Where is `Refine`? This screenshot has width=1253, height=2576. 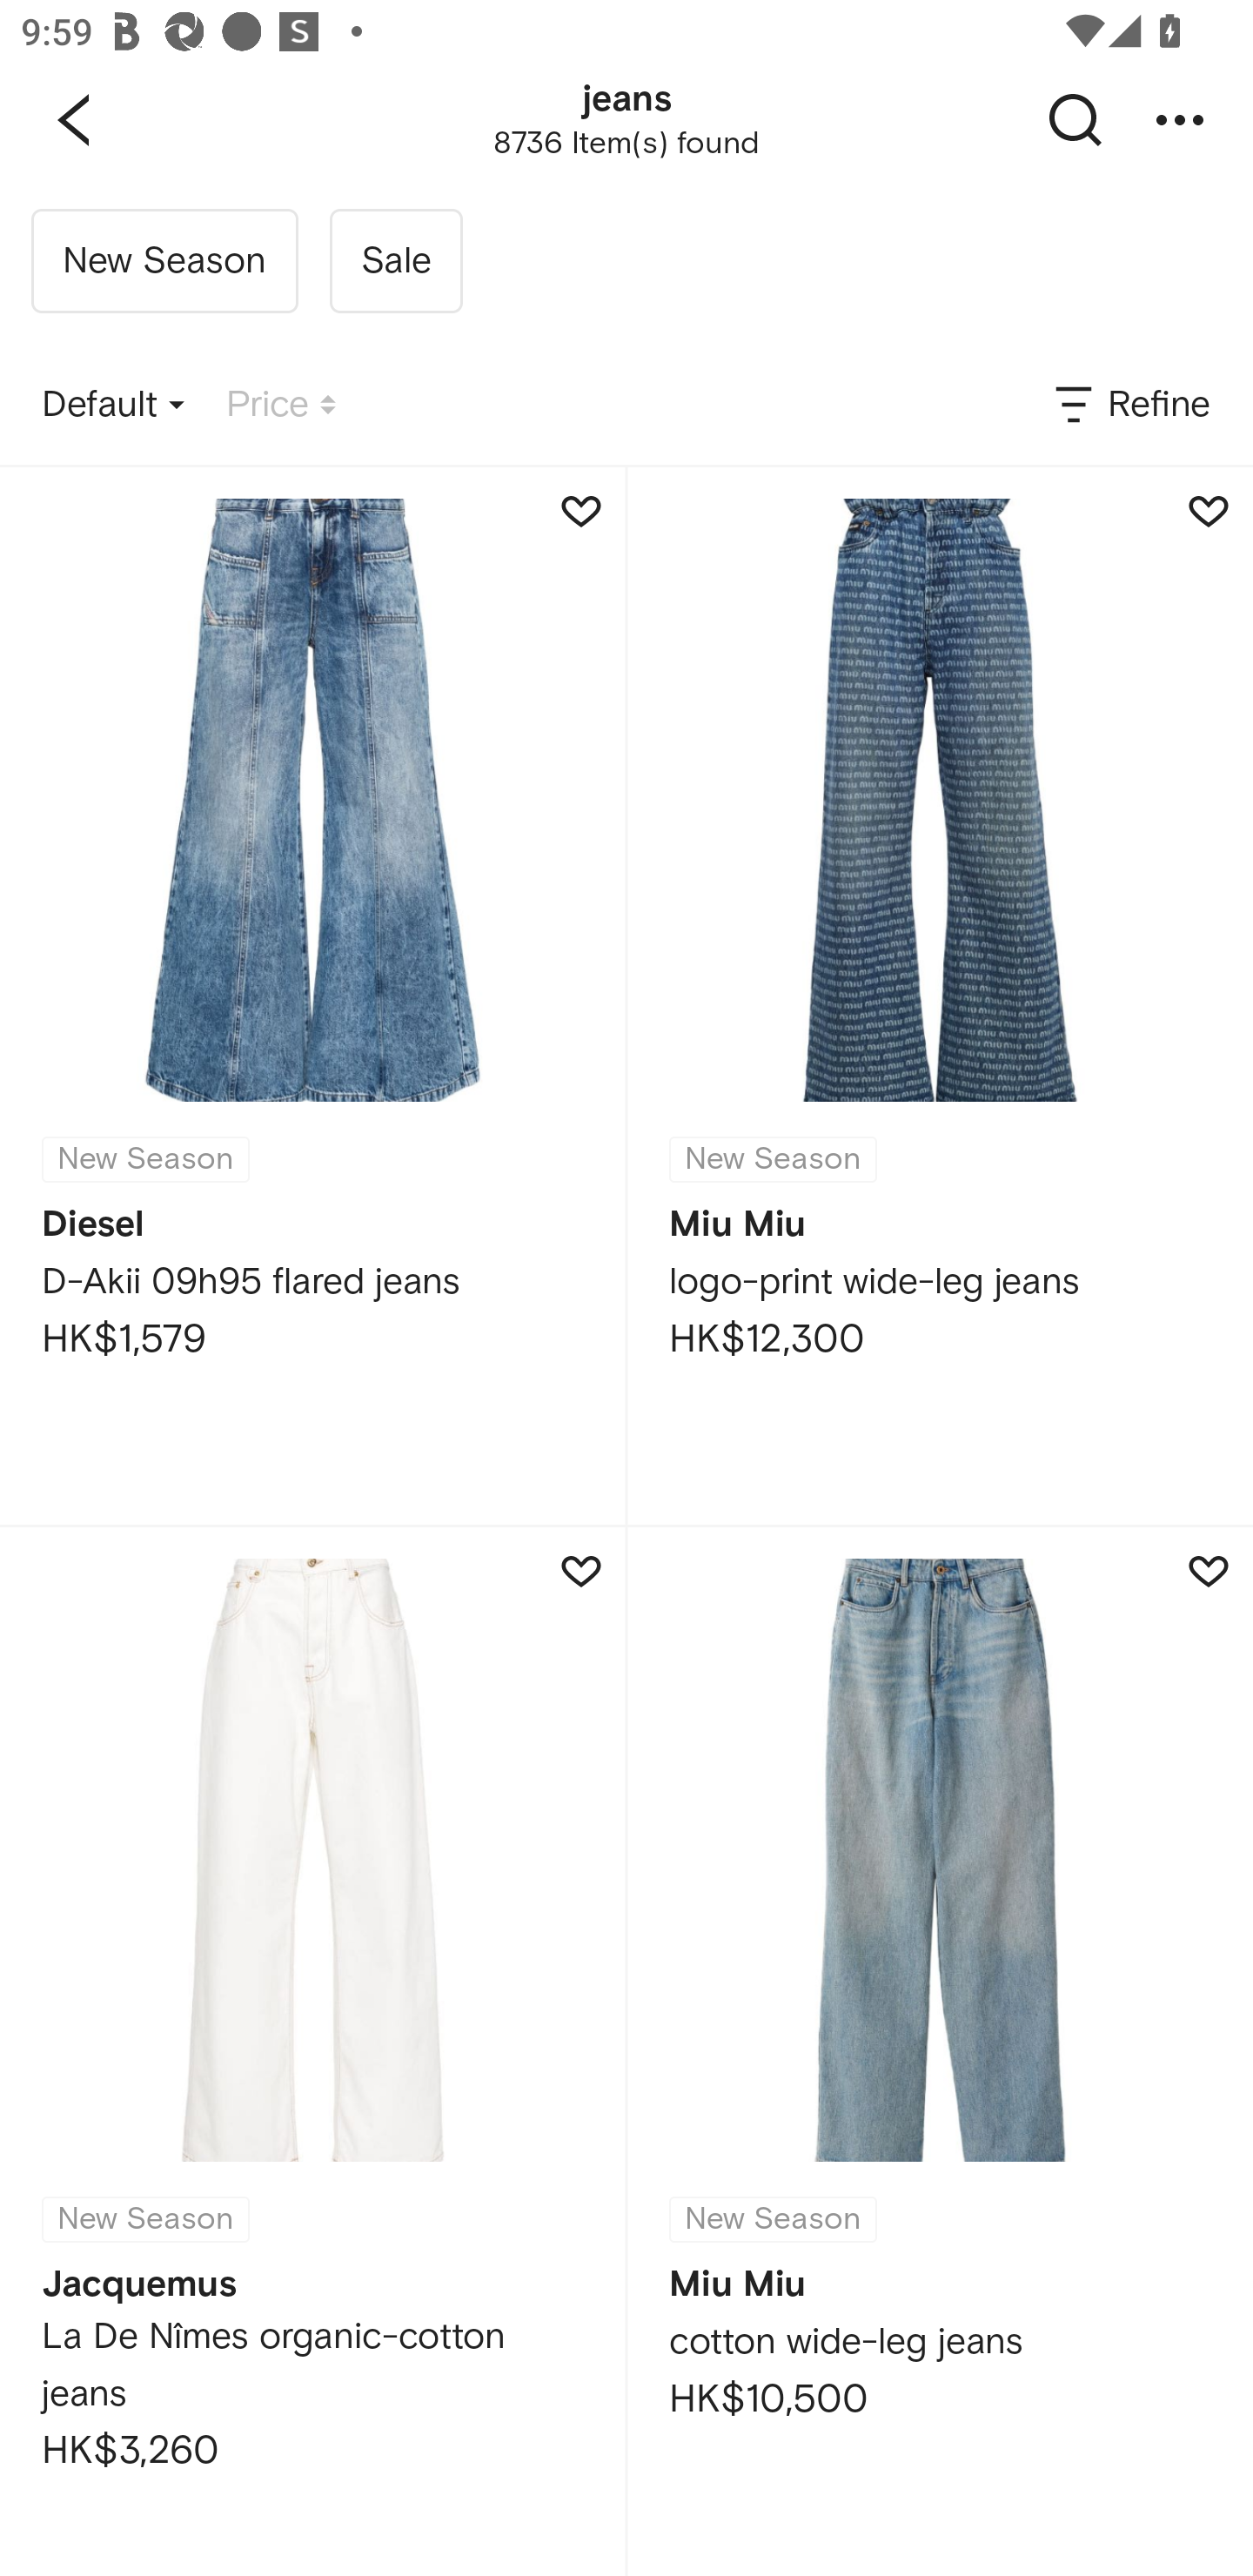
Refine is located at coordinates (1130, 406).